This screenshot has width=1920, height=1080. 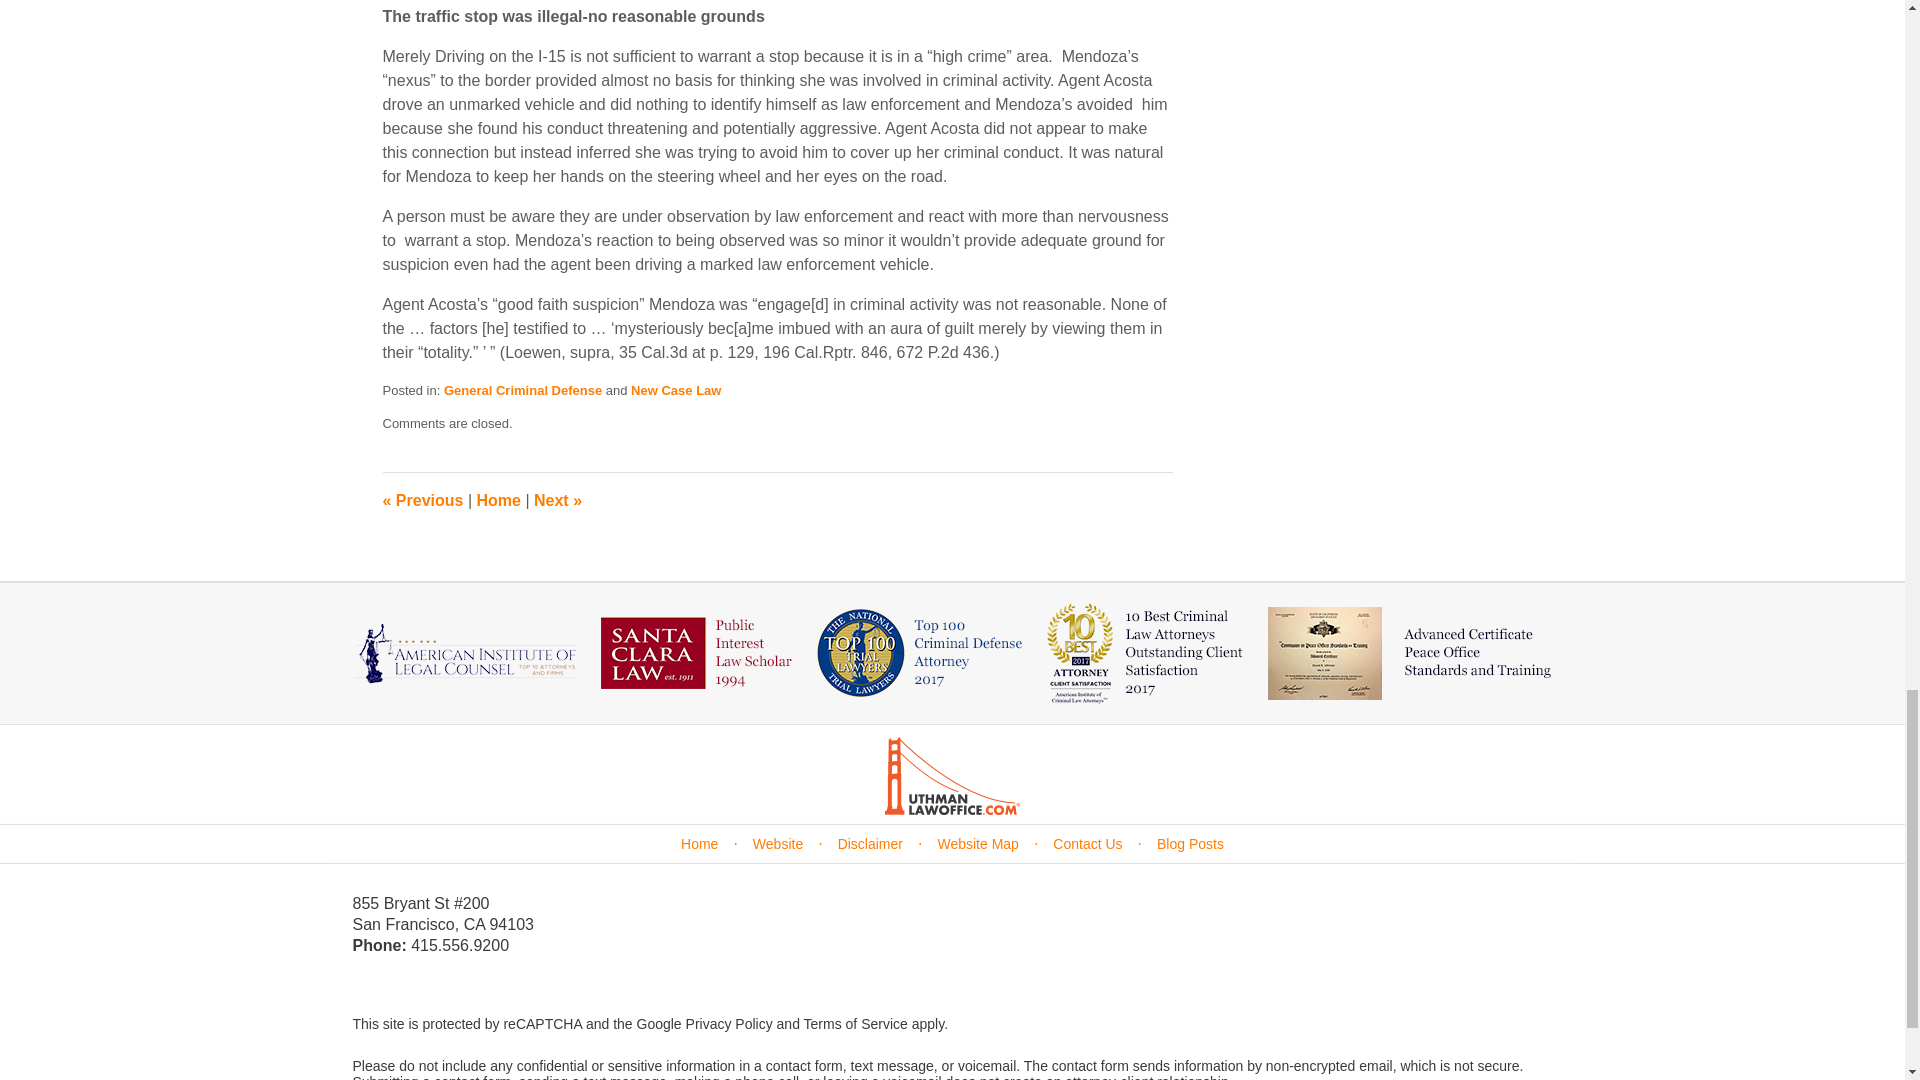 What do you see at coordinates (676, 390) in the screenshot?
I see `View all posts in New Case Law` at bounding box center [676, 390].